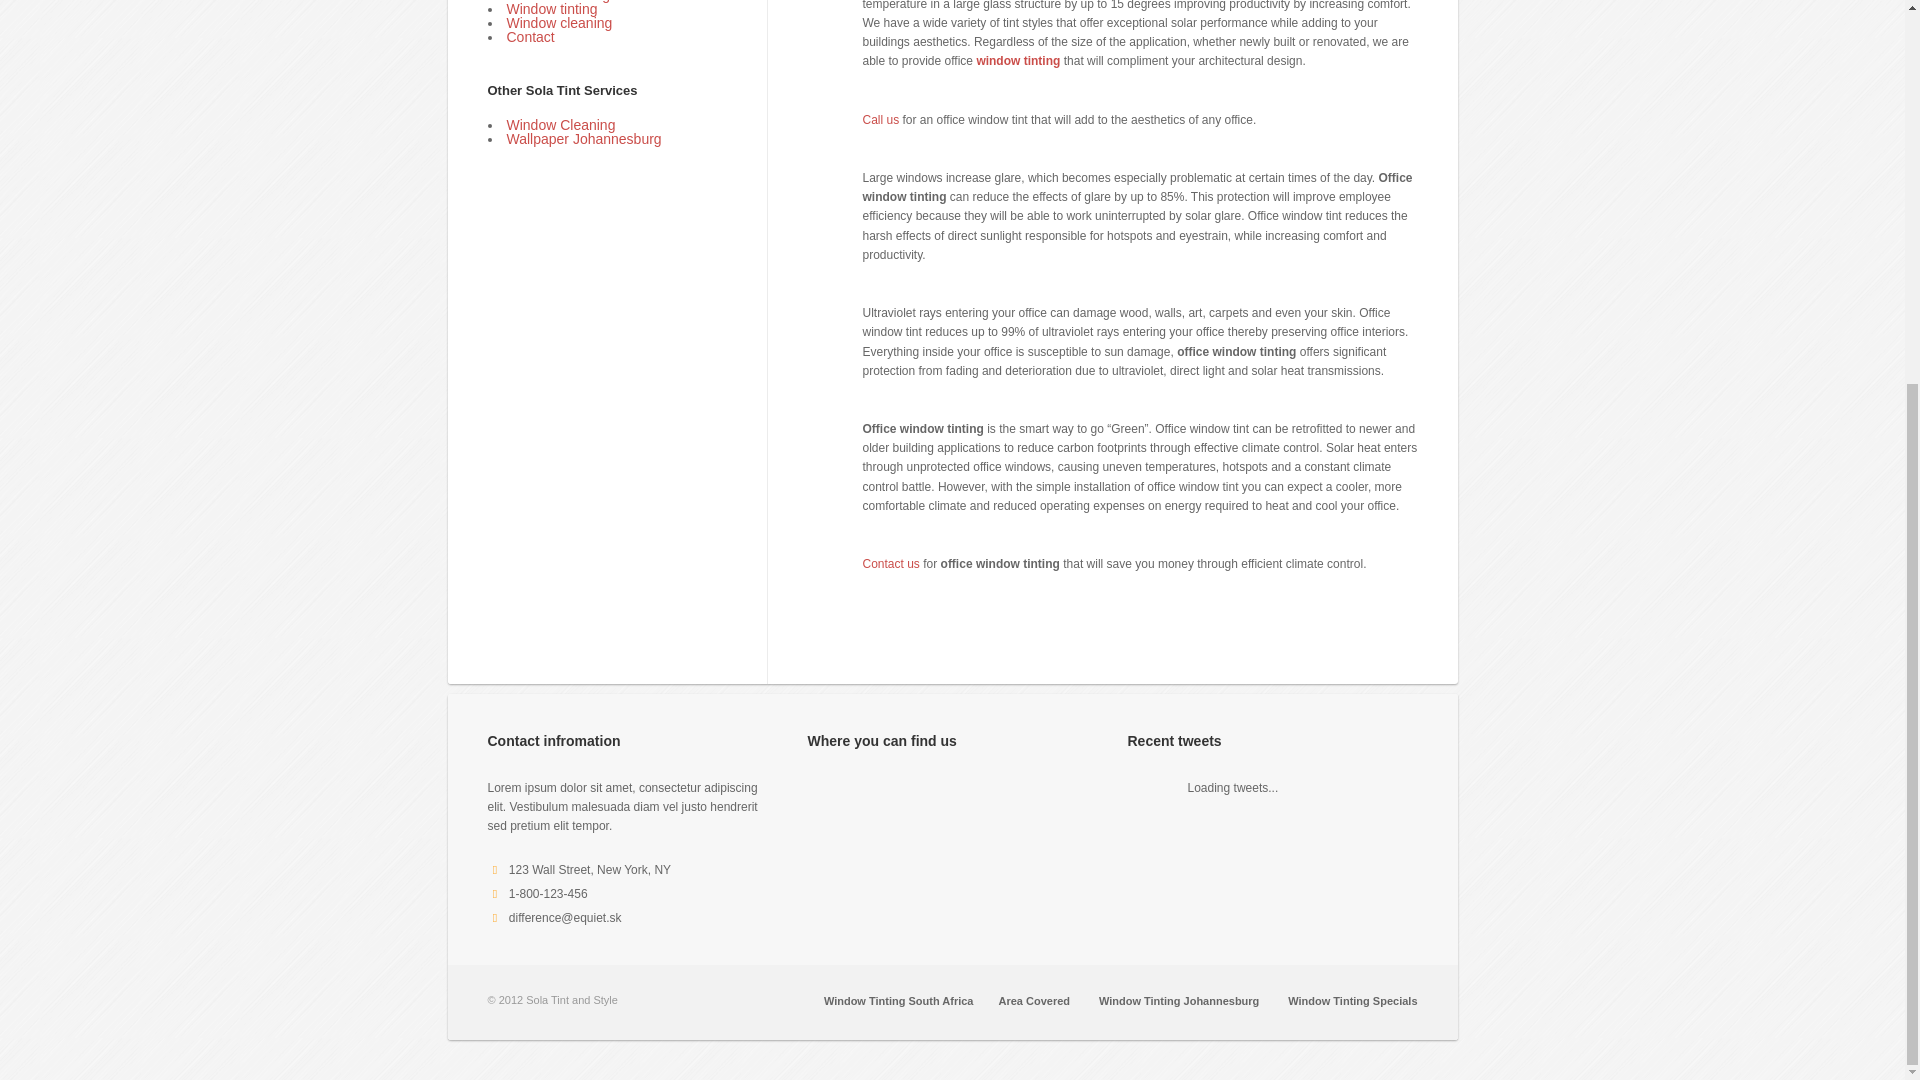 The width and height of the screenshot is (1920, 1080). I want to click on Window tinting, so click(552, 9).